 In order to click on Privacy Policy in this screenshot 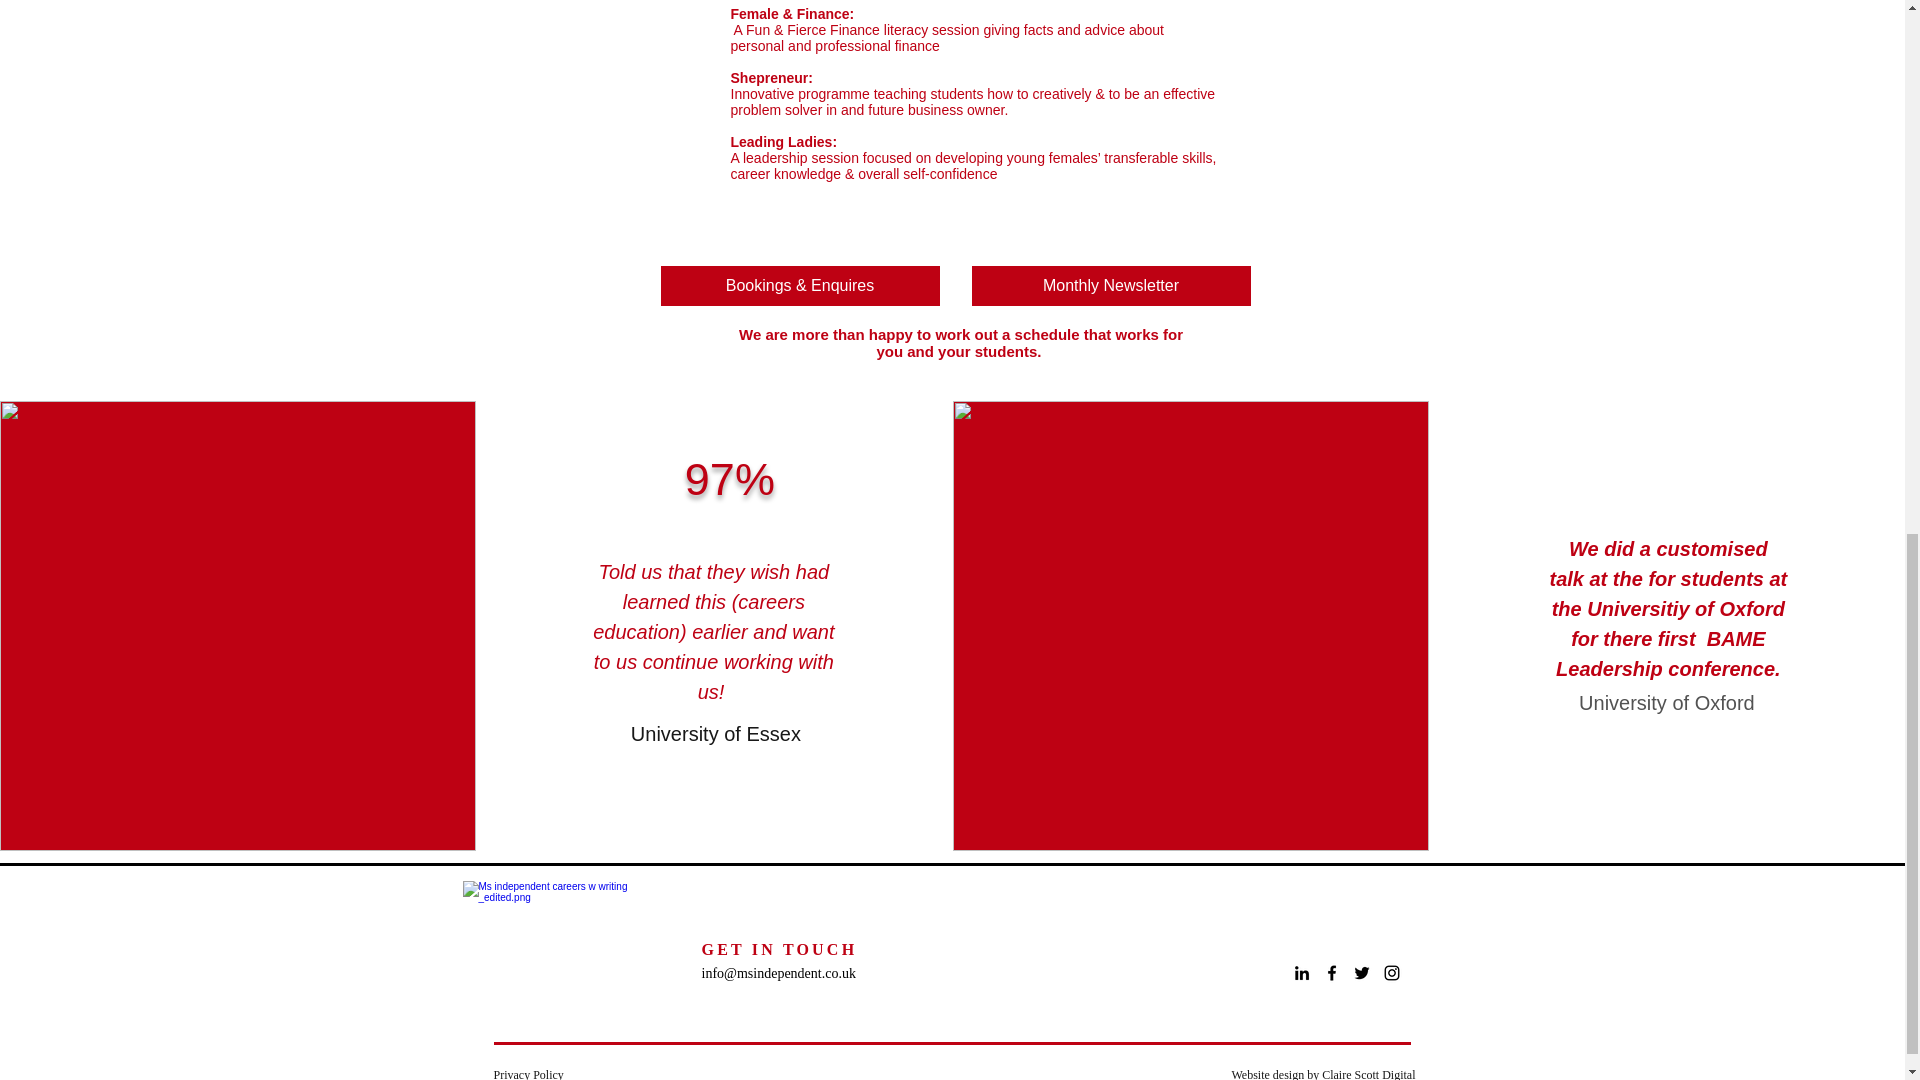, I will do `click(528, 1074)`.